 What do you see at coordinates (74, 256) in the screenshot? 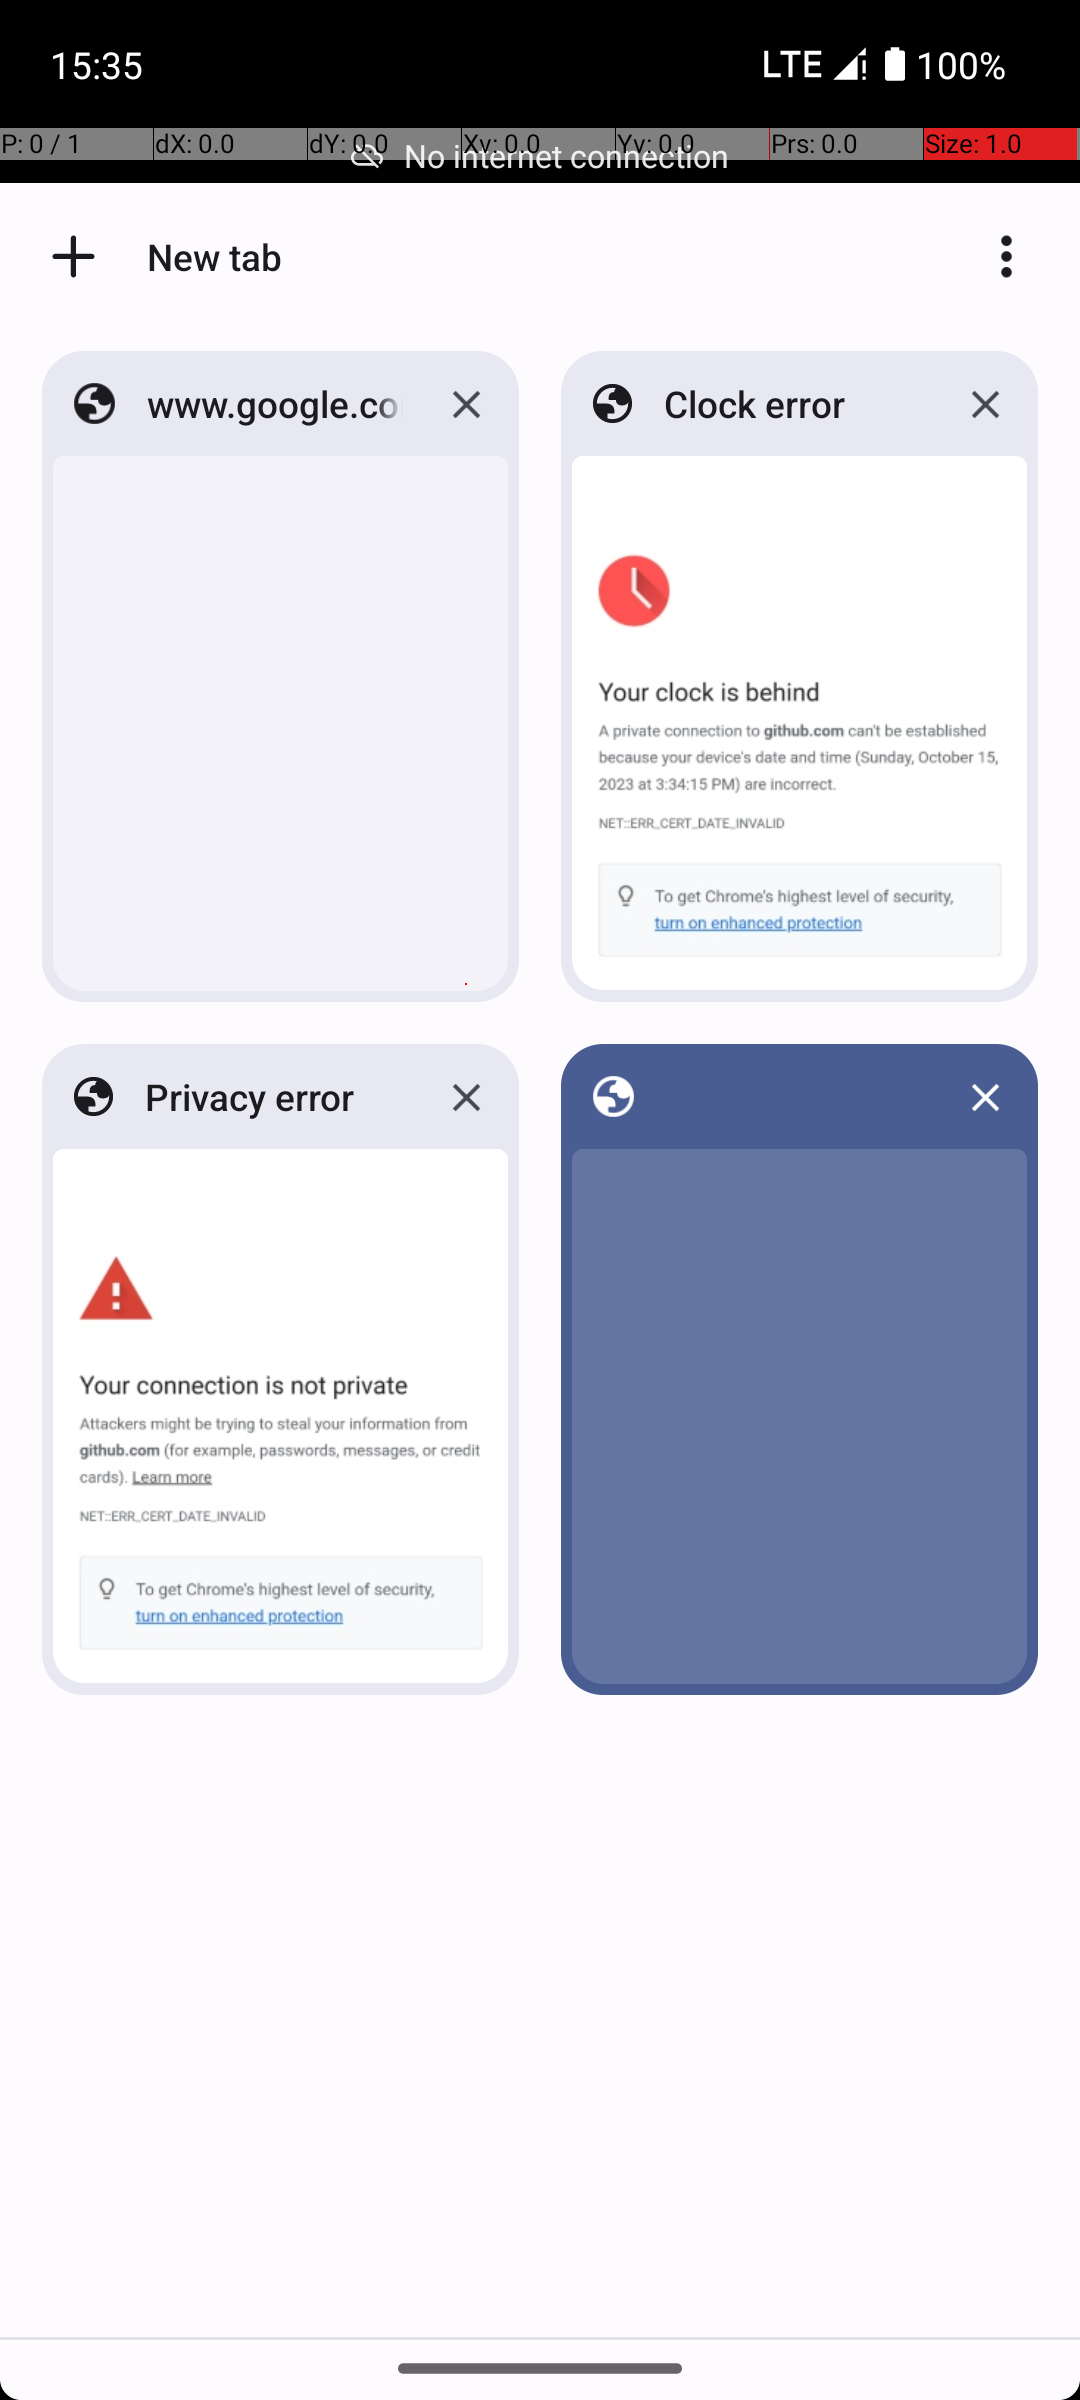
I see `New tab` at bounding box center [74, 256].